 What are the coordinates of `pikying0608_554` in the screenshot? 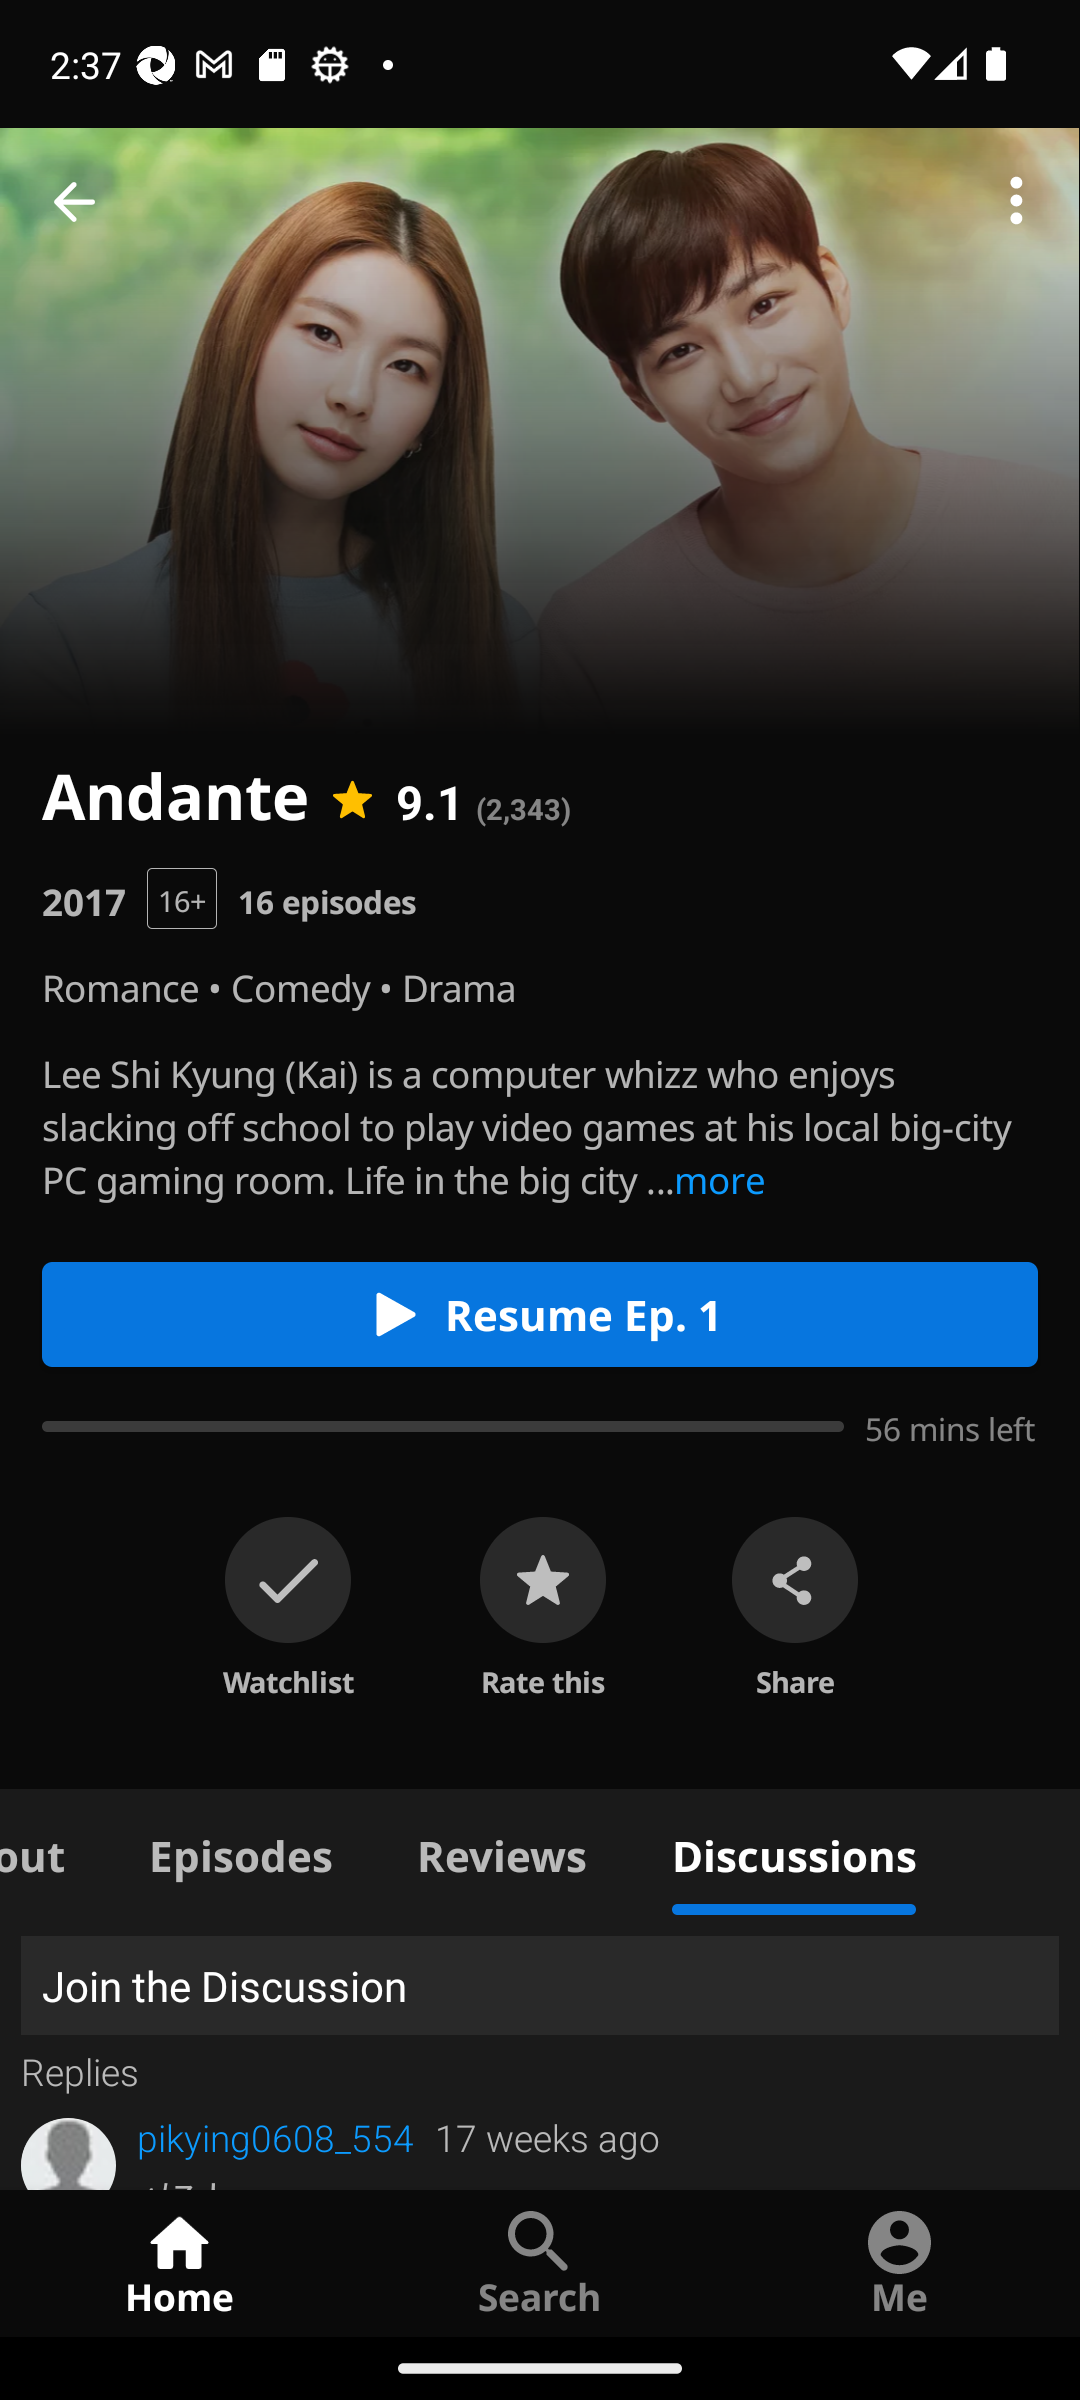 It's located at (275, 2138).